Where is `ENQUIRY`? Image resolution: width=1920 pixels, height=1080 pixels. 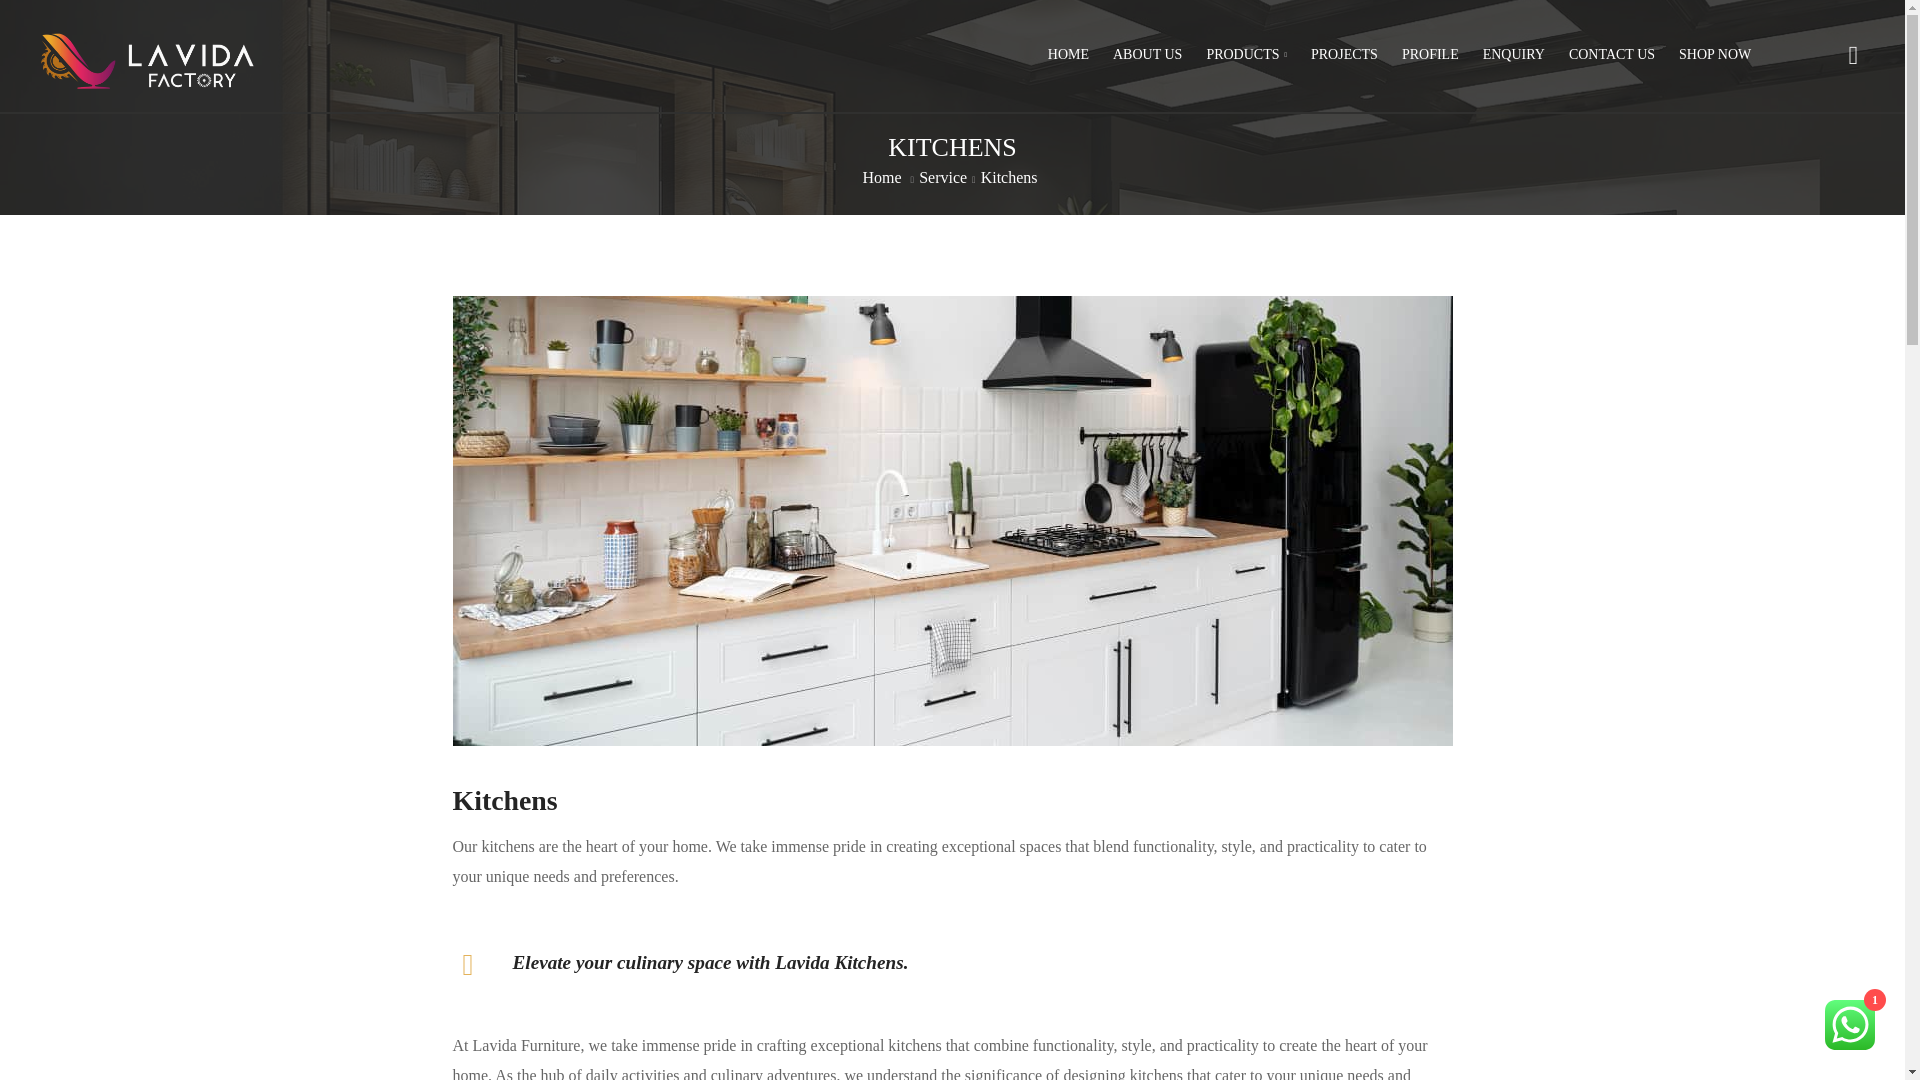 ENQUIRY is located at coordinates (1514, 54).